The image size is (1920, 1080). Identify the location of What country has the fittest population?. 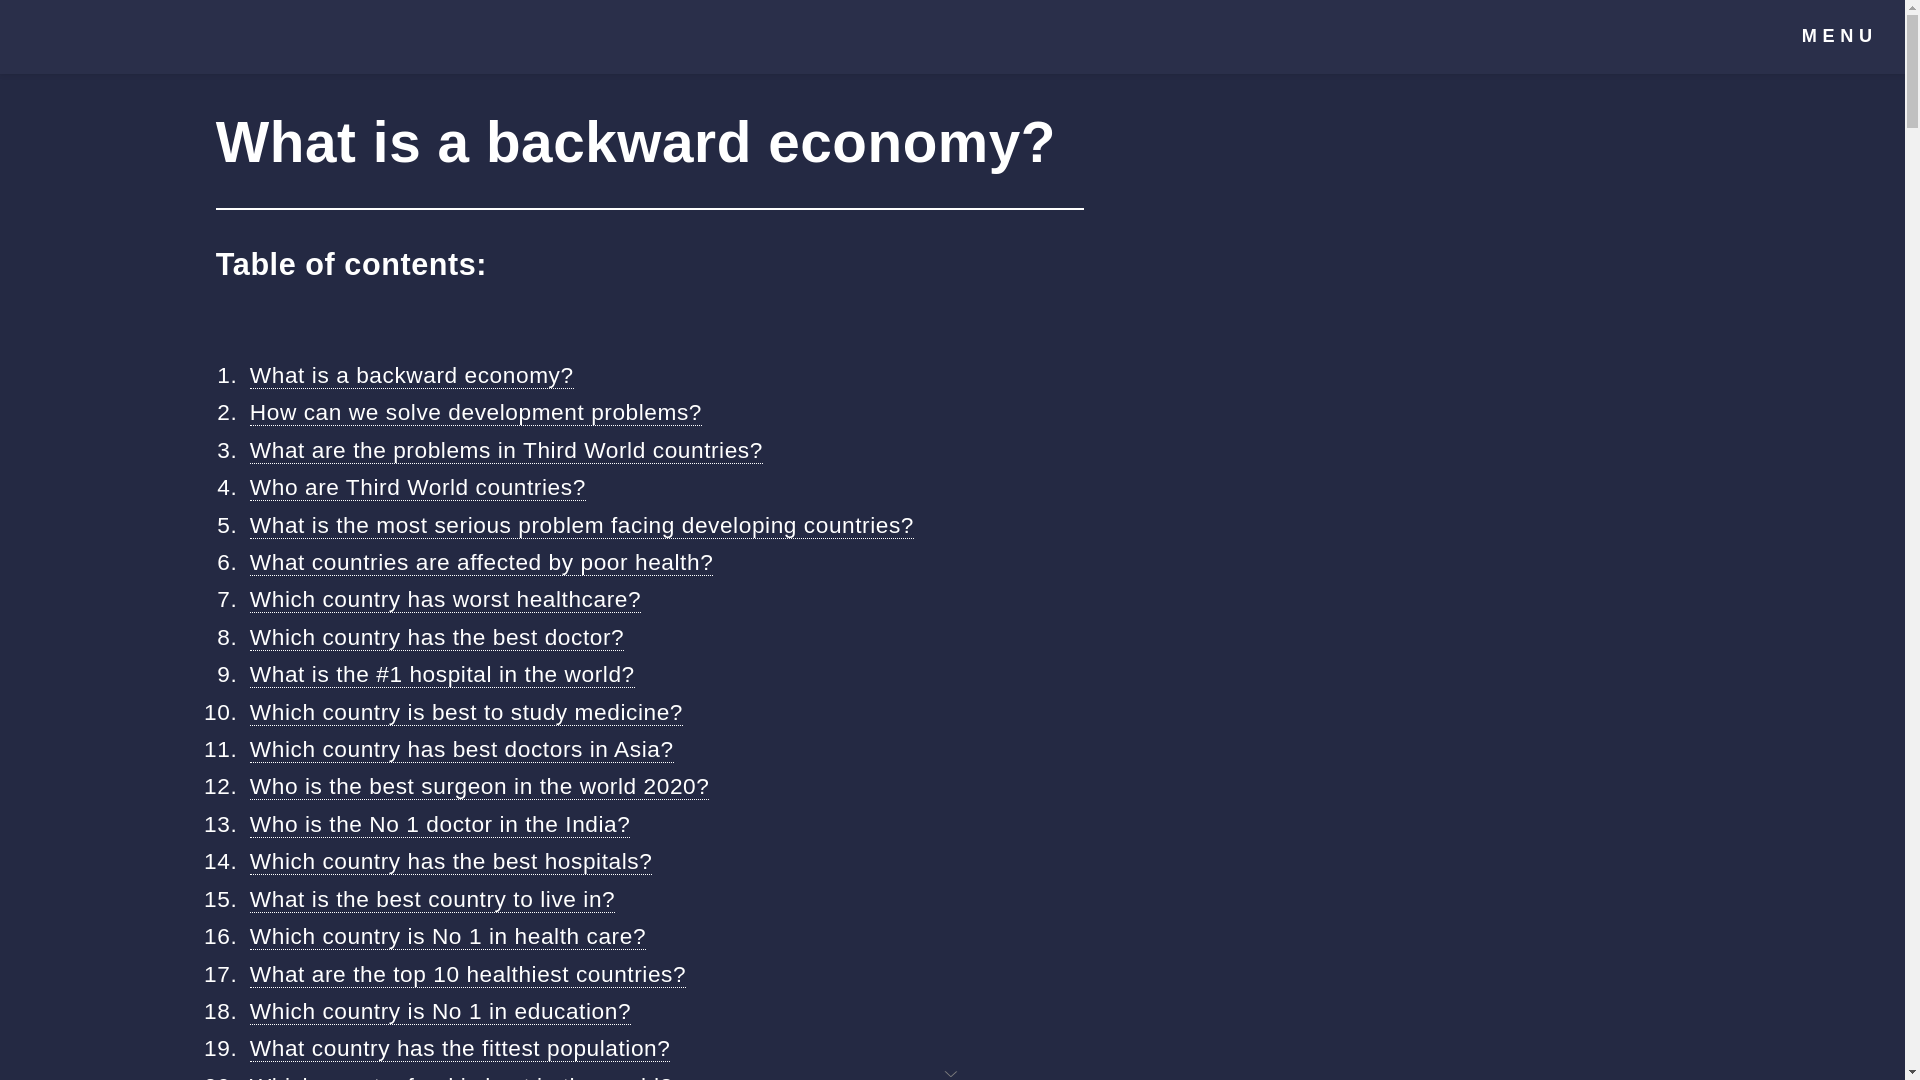
(460, 1048).